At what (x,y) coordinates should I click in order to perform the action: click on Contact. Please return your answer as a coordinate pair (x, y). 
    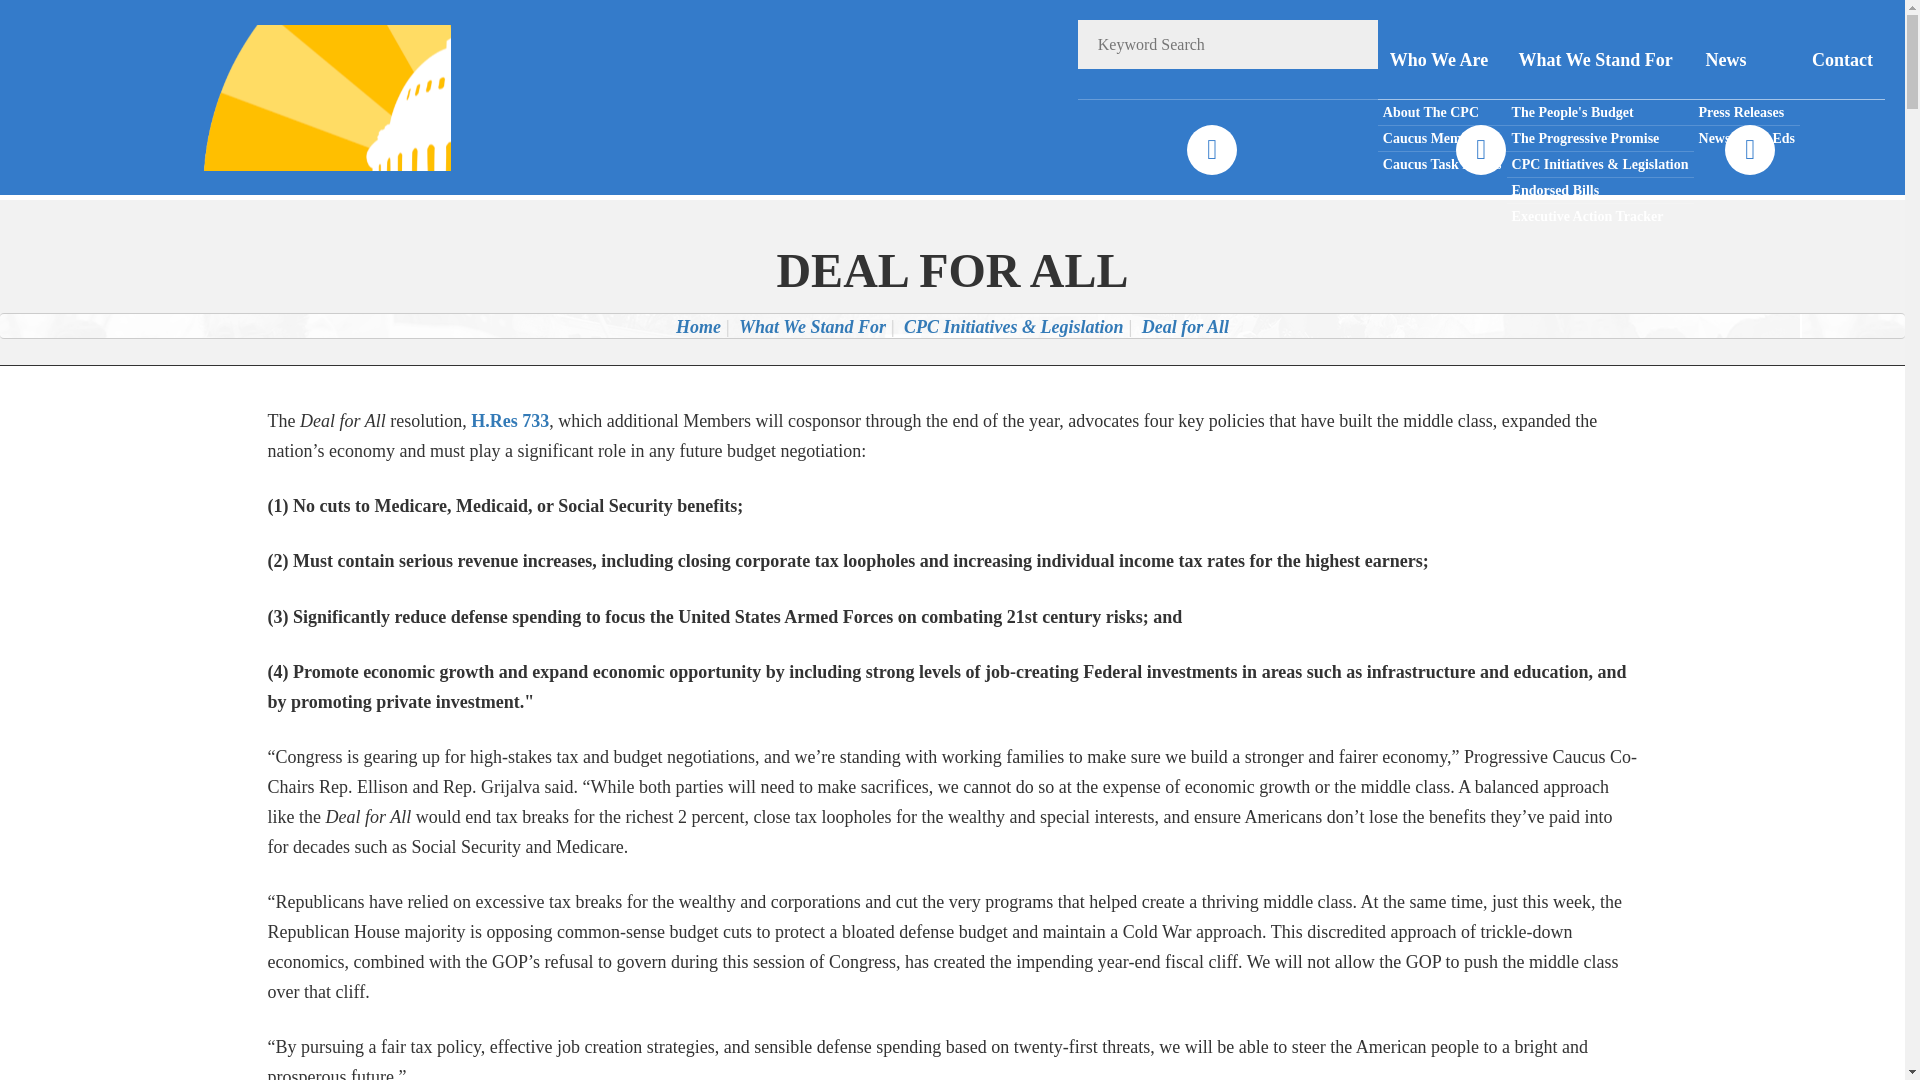
    Looking at the image, I should click on (1842, 60).